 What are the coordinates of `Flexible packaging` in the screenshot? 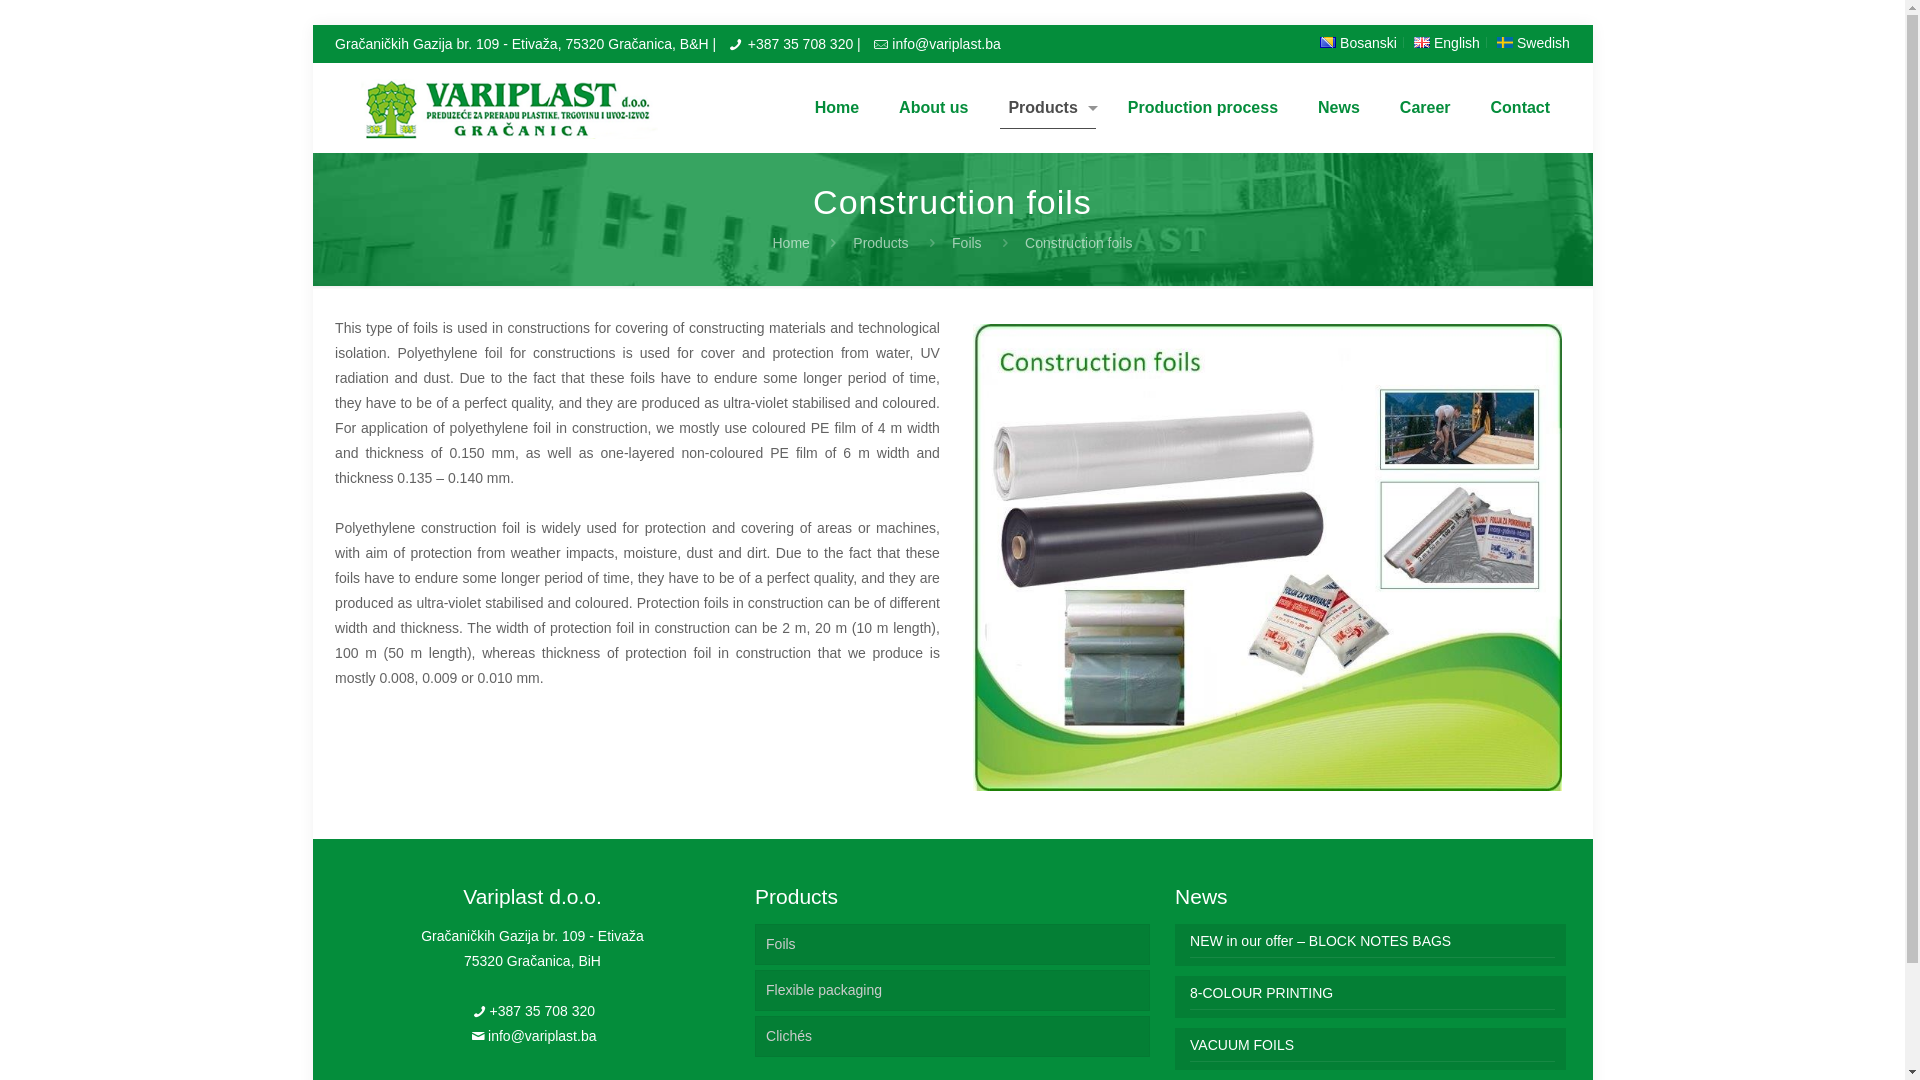 It's located at (952, 990).